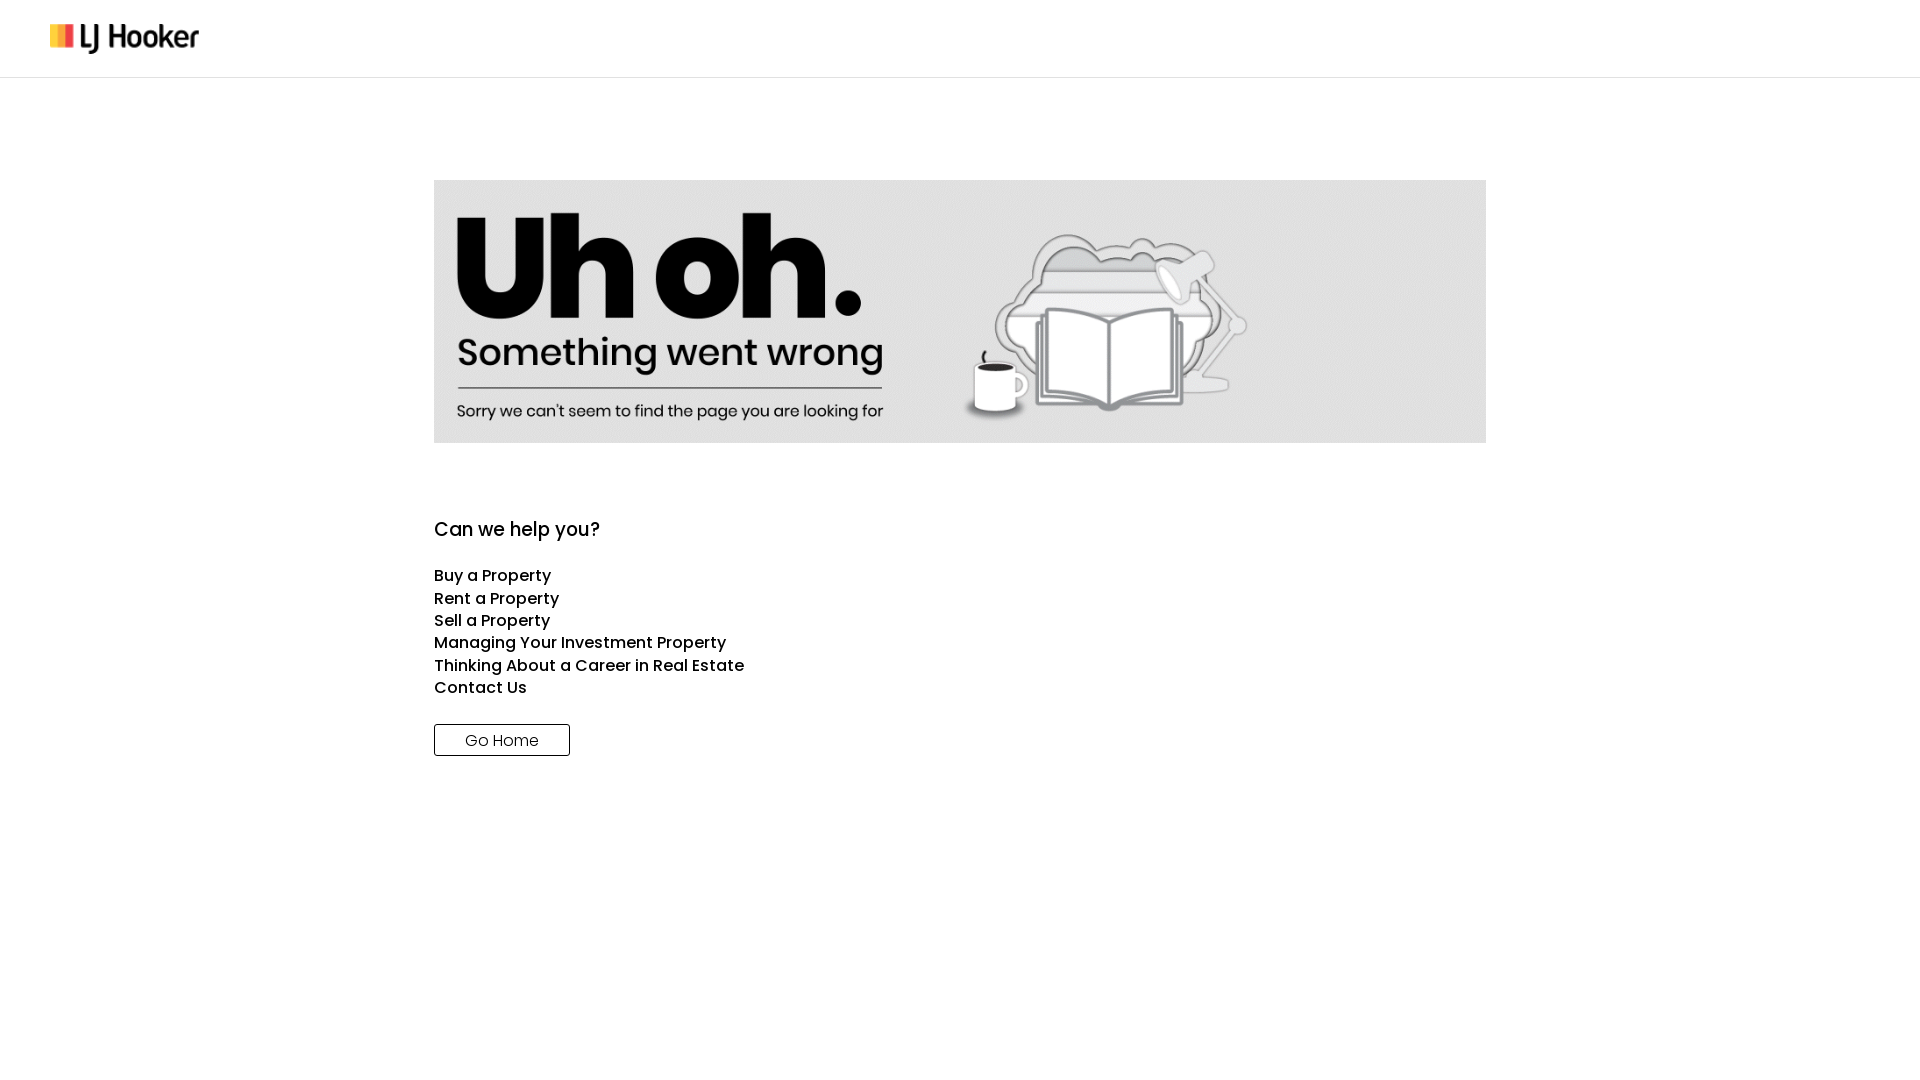  Describe the element at coordinates (502, 740) in the screenshot. I see `Go Home` at that location.